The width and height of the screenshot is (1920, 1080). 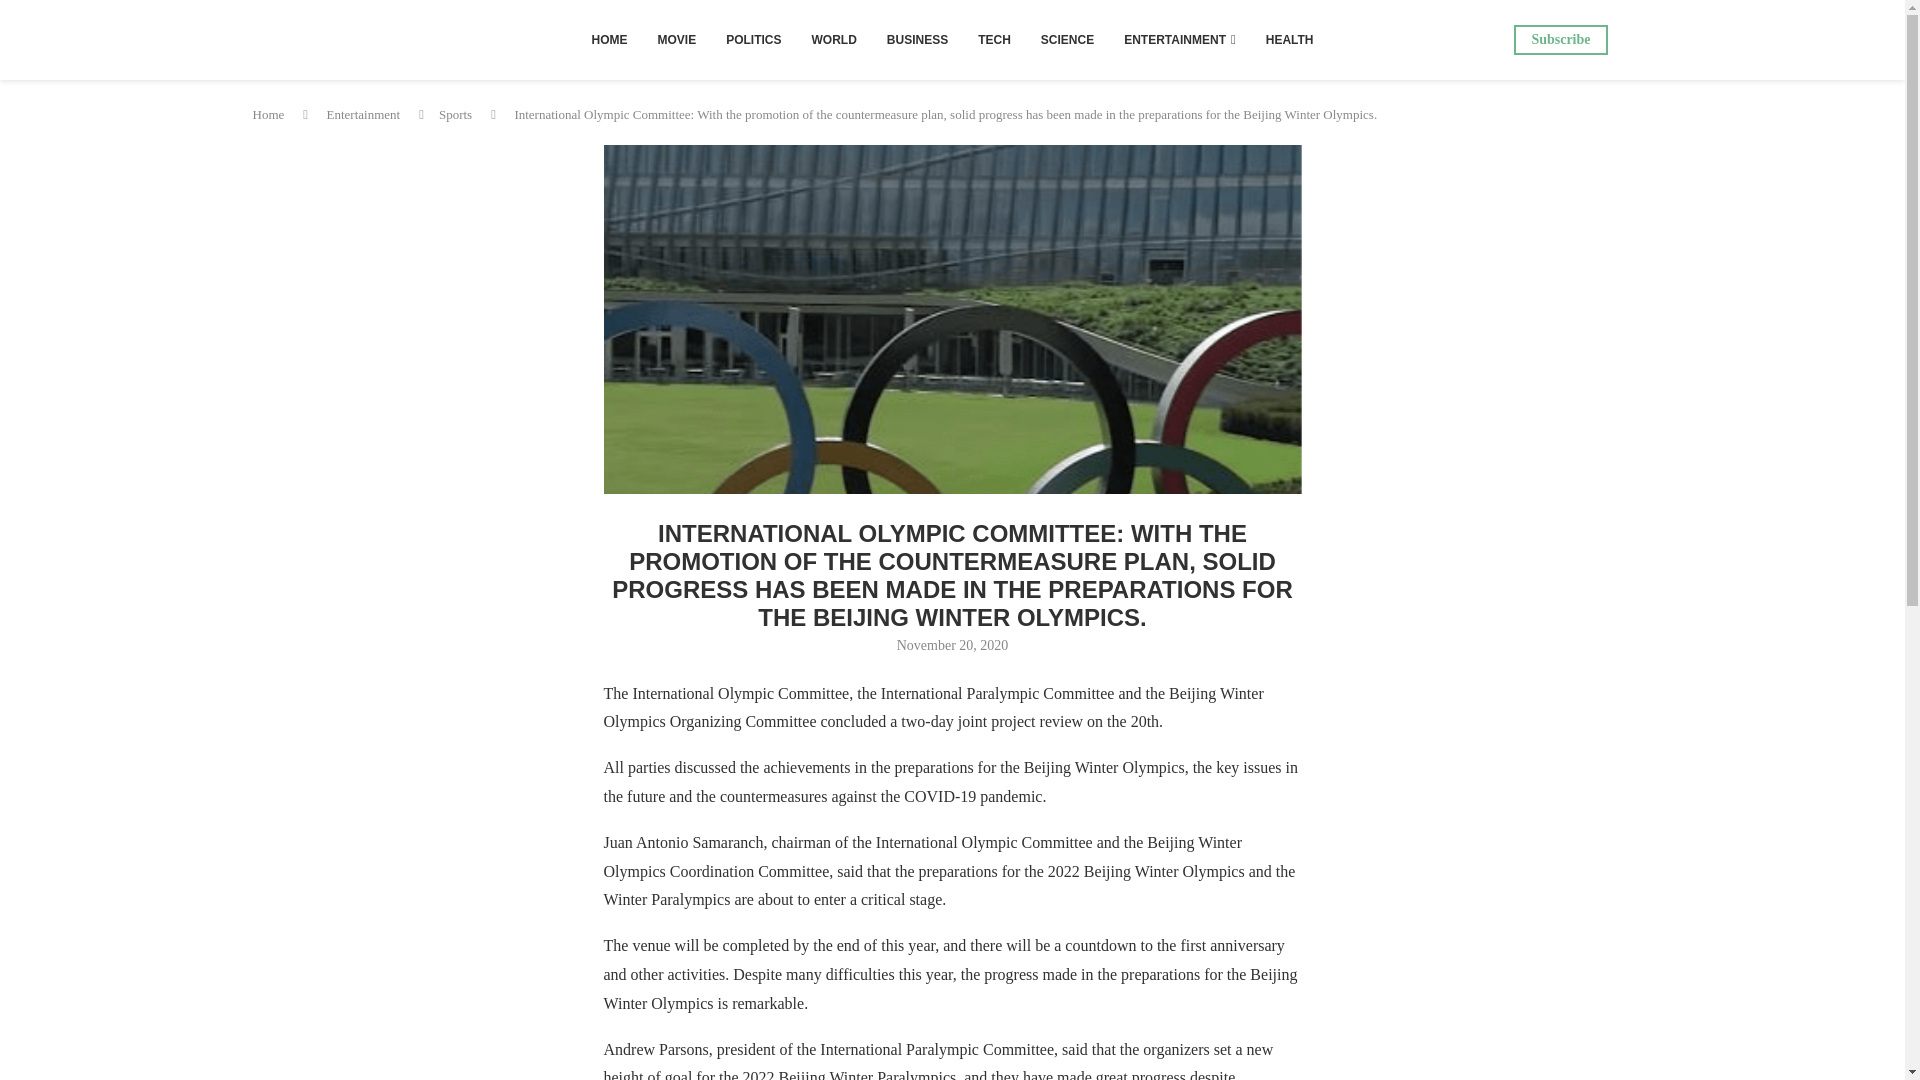 I want to click on HEALTH, so click(x=1290, y=40).